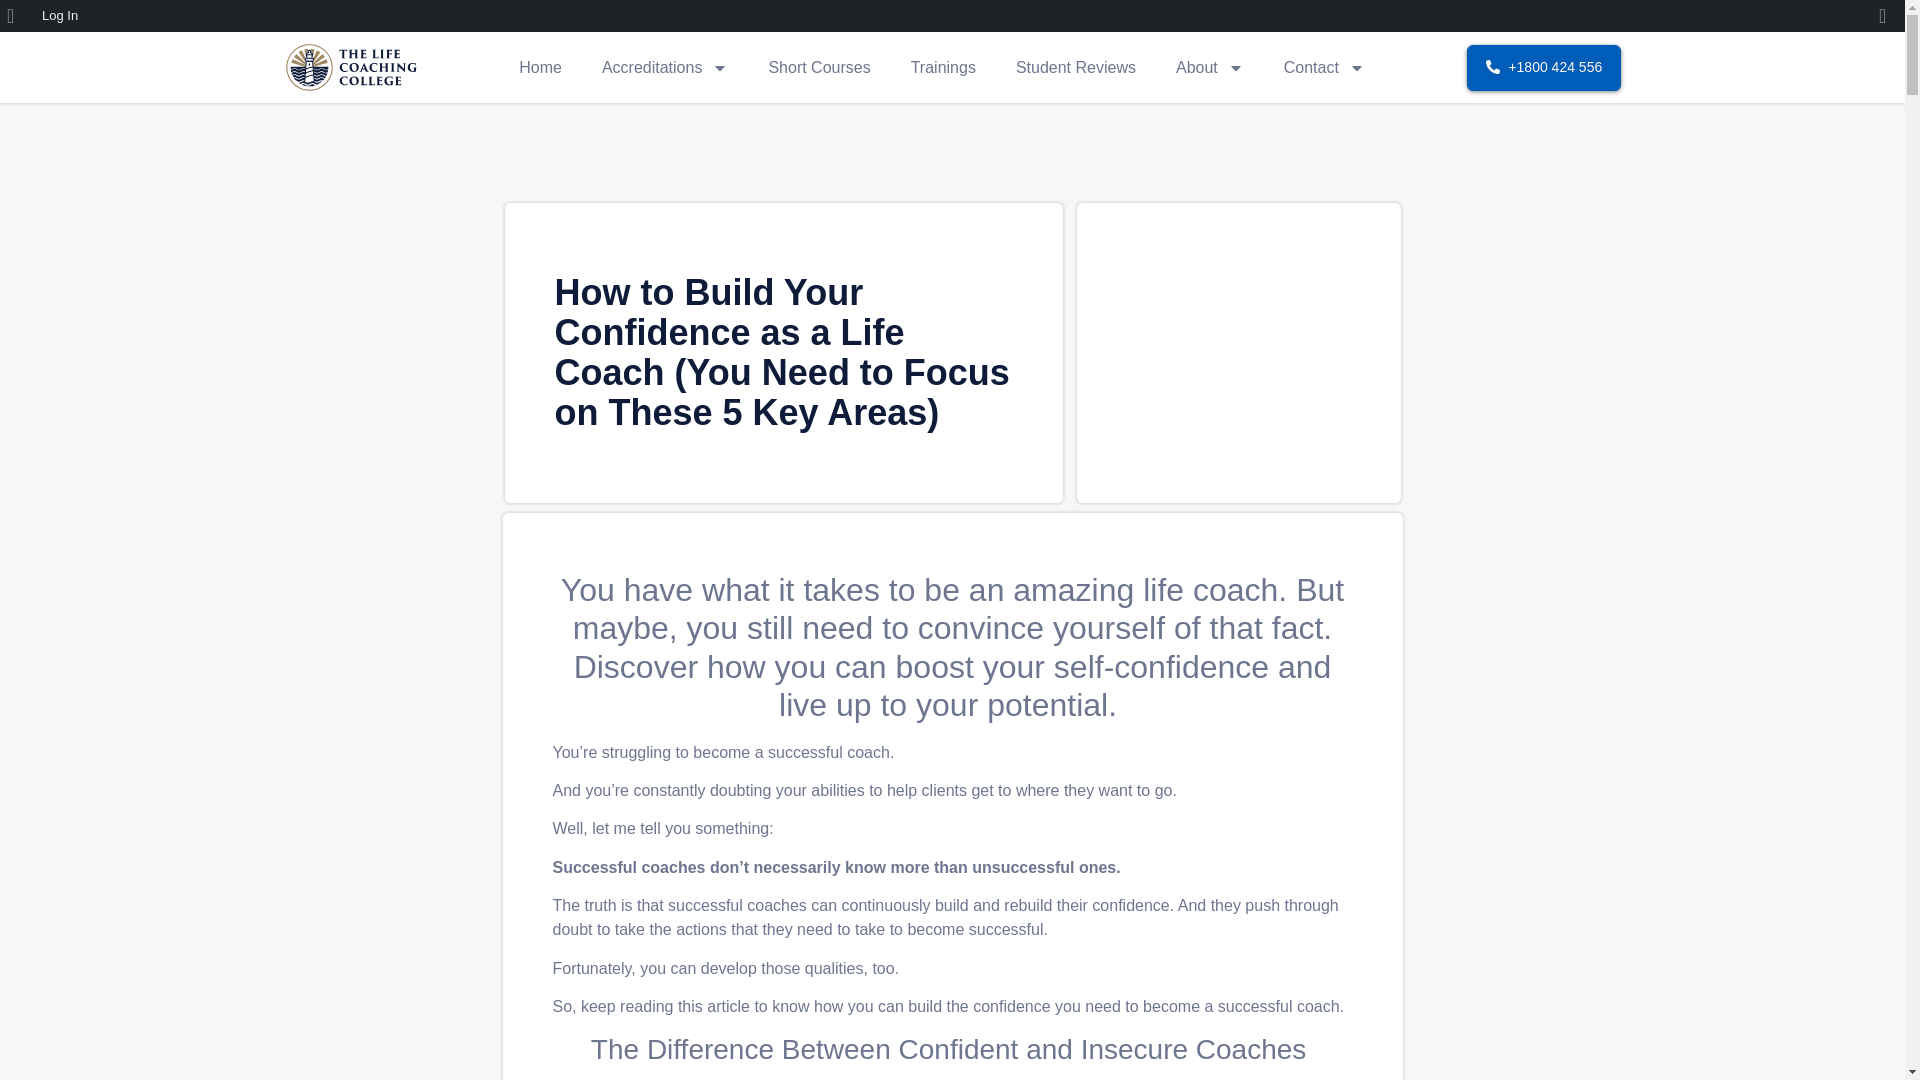 Image resolution: width=1920 pixels, height=1080 pixels. Describe the element at coordinates (1209, 66) in the screenshot. I see `About` at that location.